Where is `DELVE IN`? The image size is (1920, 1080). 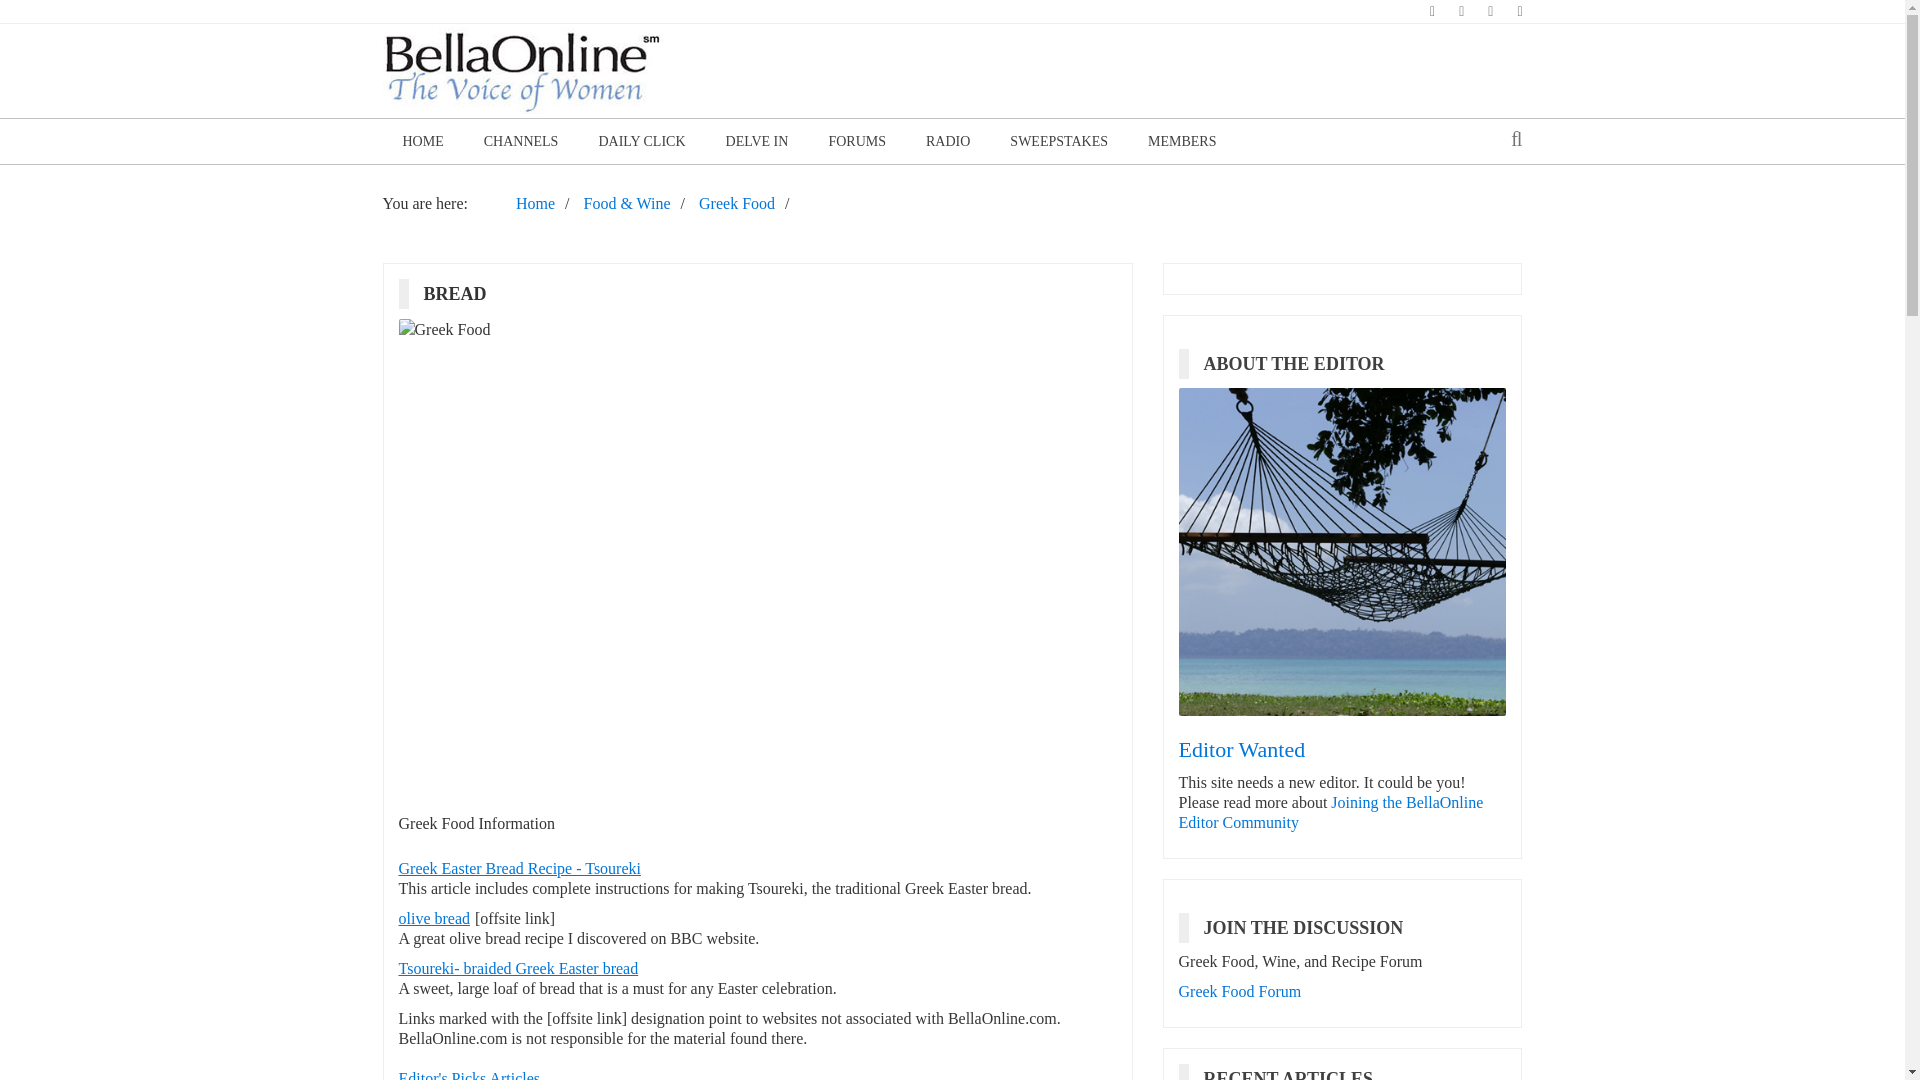 DELVE IN is located at coordinates (757, 141).